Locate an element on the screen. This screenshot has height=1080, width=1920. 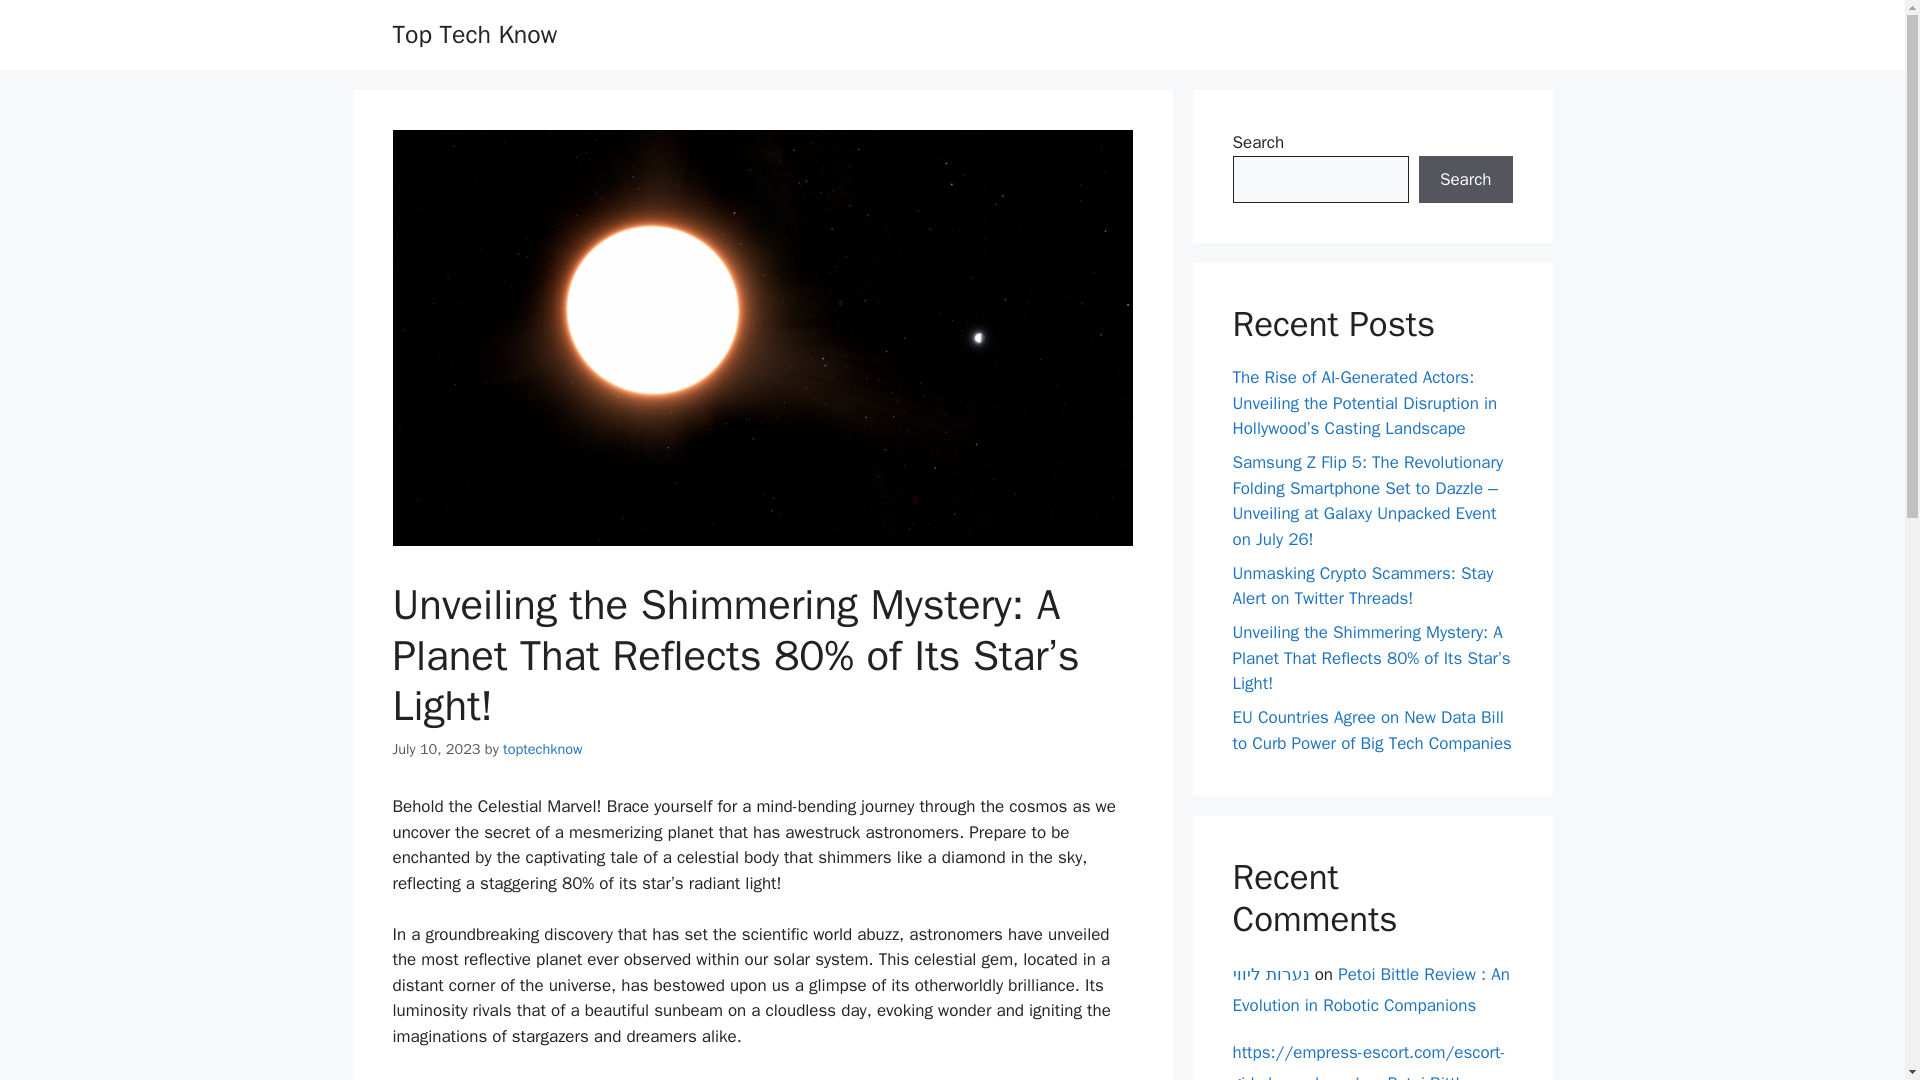
Search is located at coordinates (1465, 180).